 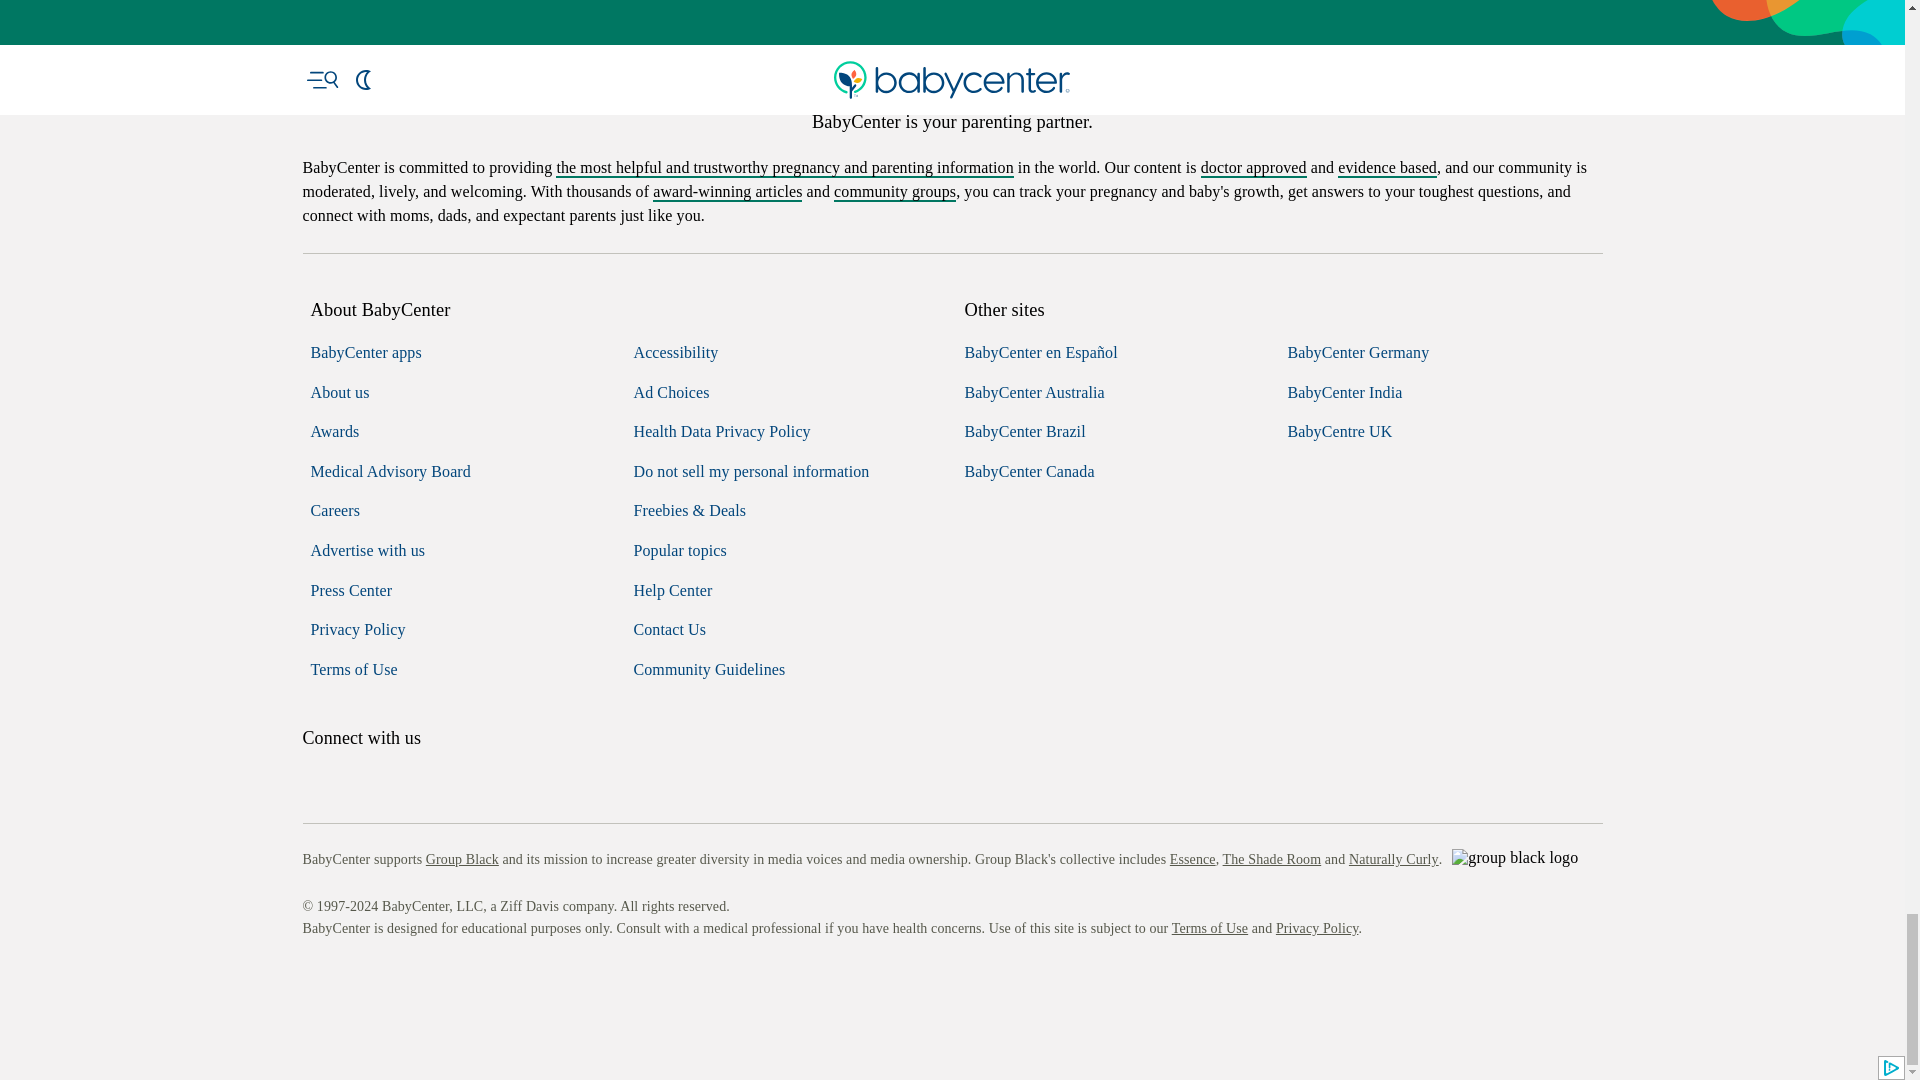 What do you see at coordinates (316, 980) in the screenshot?
I see `BabyCenter Facebook page` at bounding box center [316, 980].